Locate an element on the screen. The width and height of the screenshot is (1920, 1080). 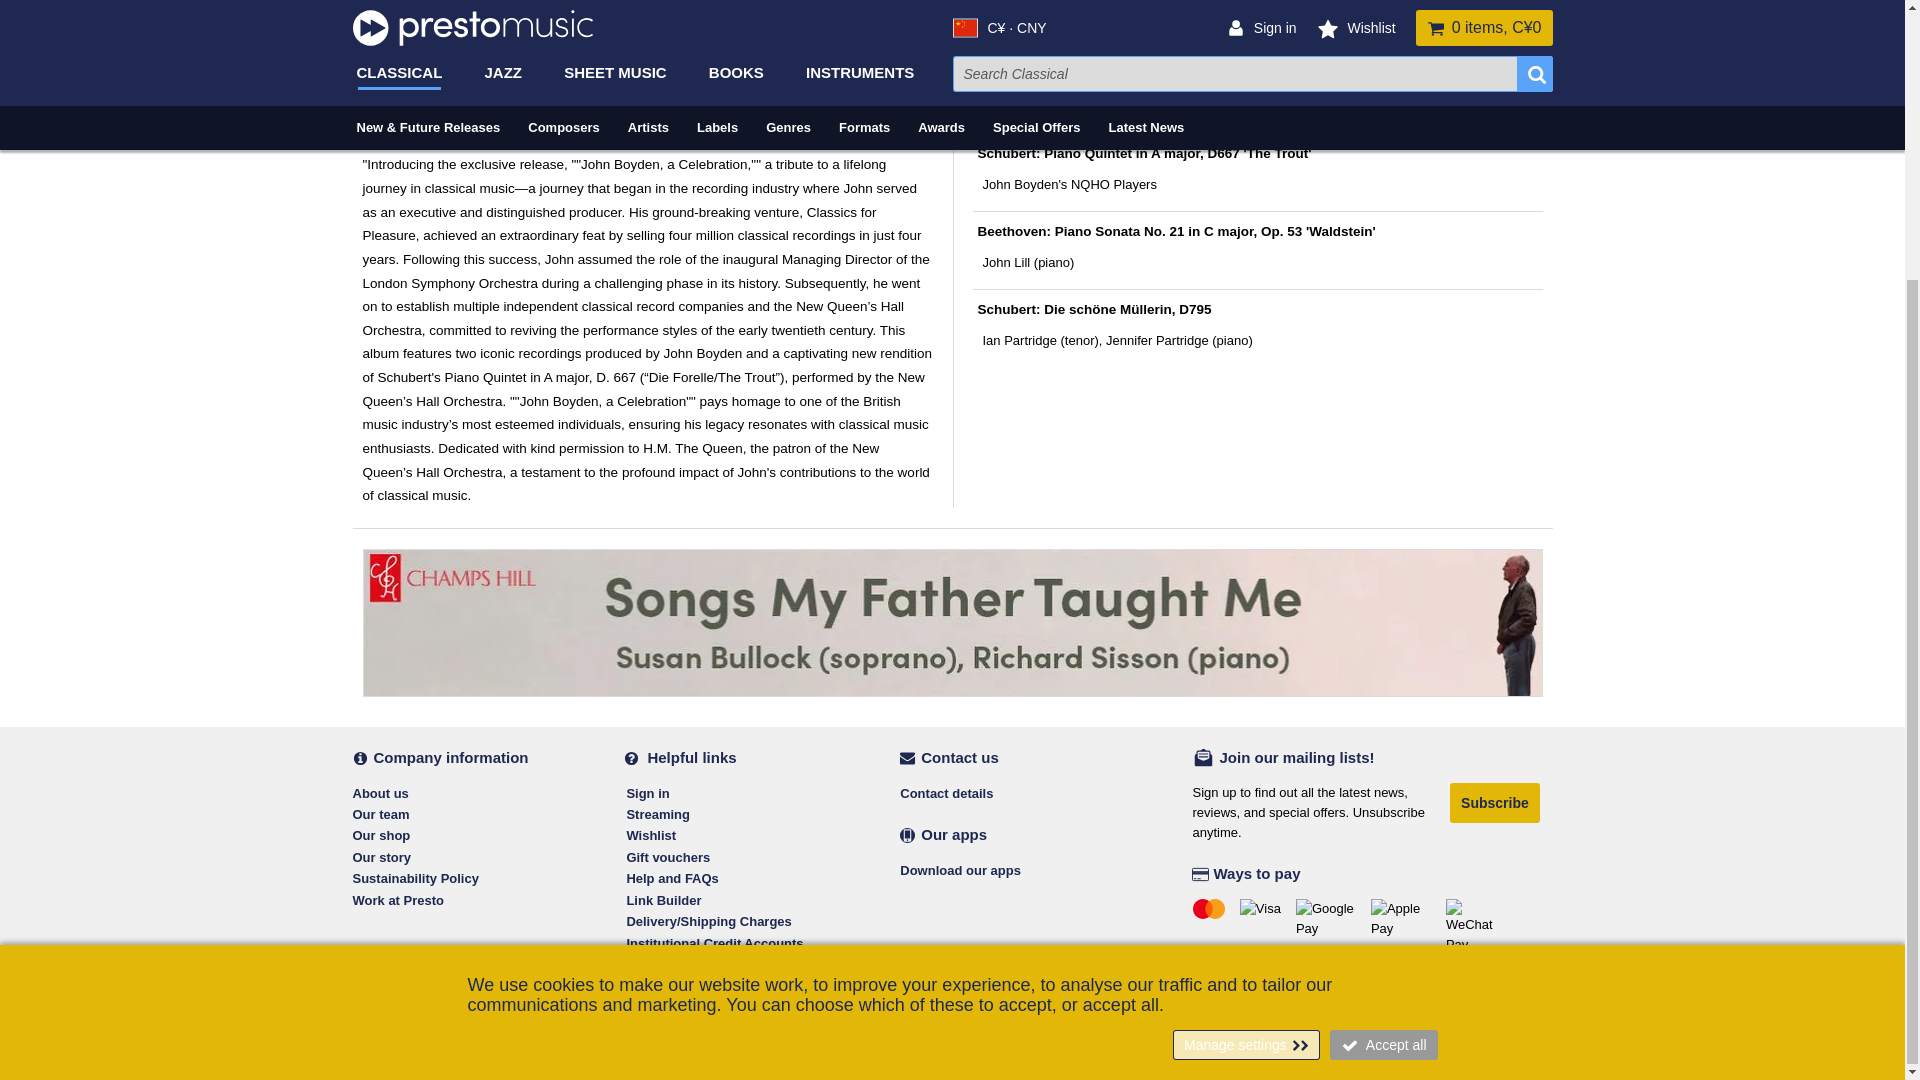
Follow us on Facebook is located at coordinates (371, 976).